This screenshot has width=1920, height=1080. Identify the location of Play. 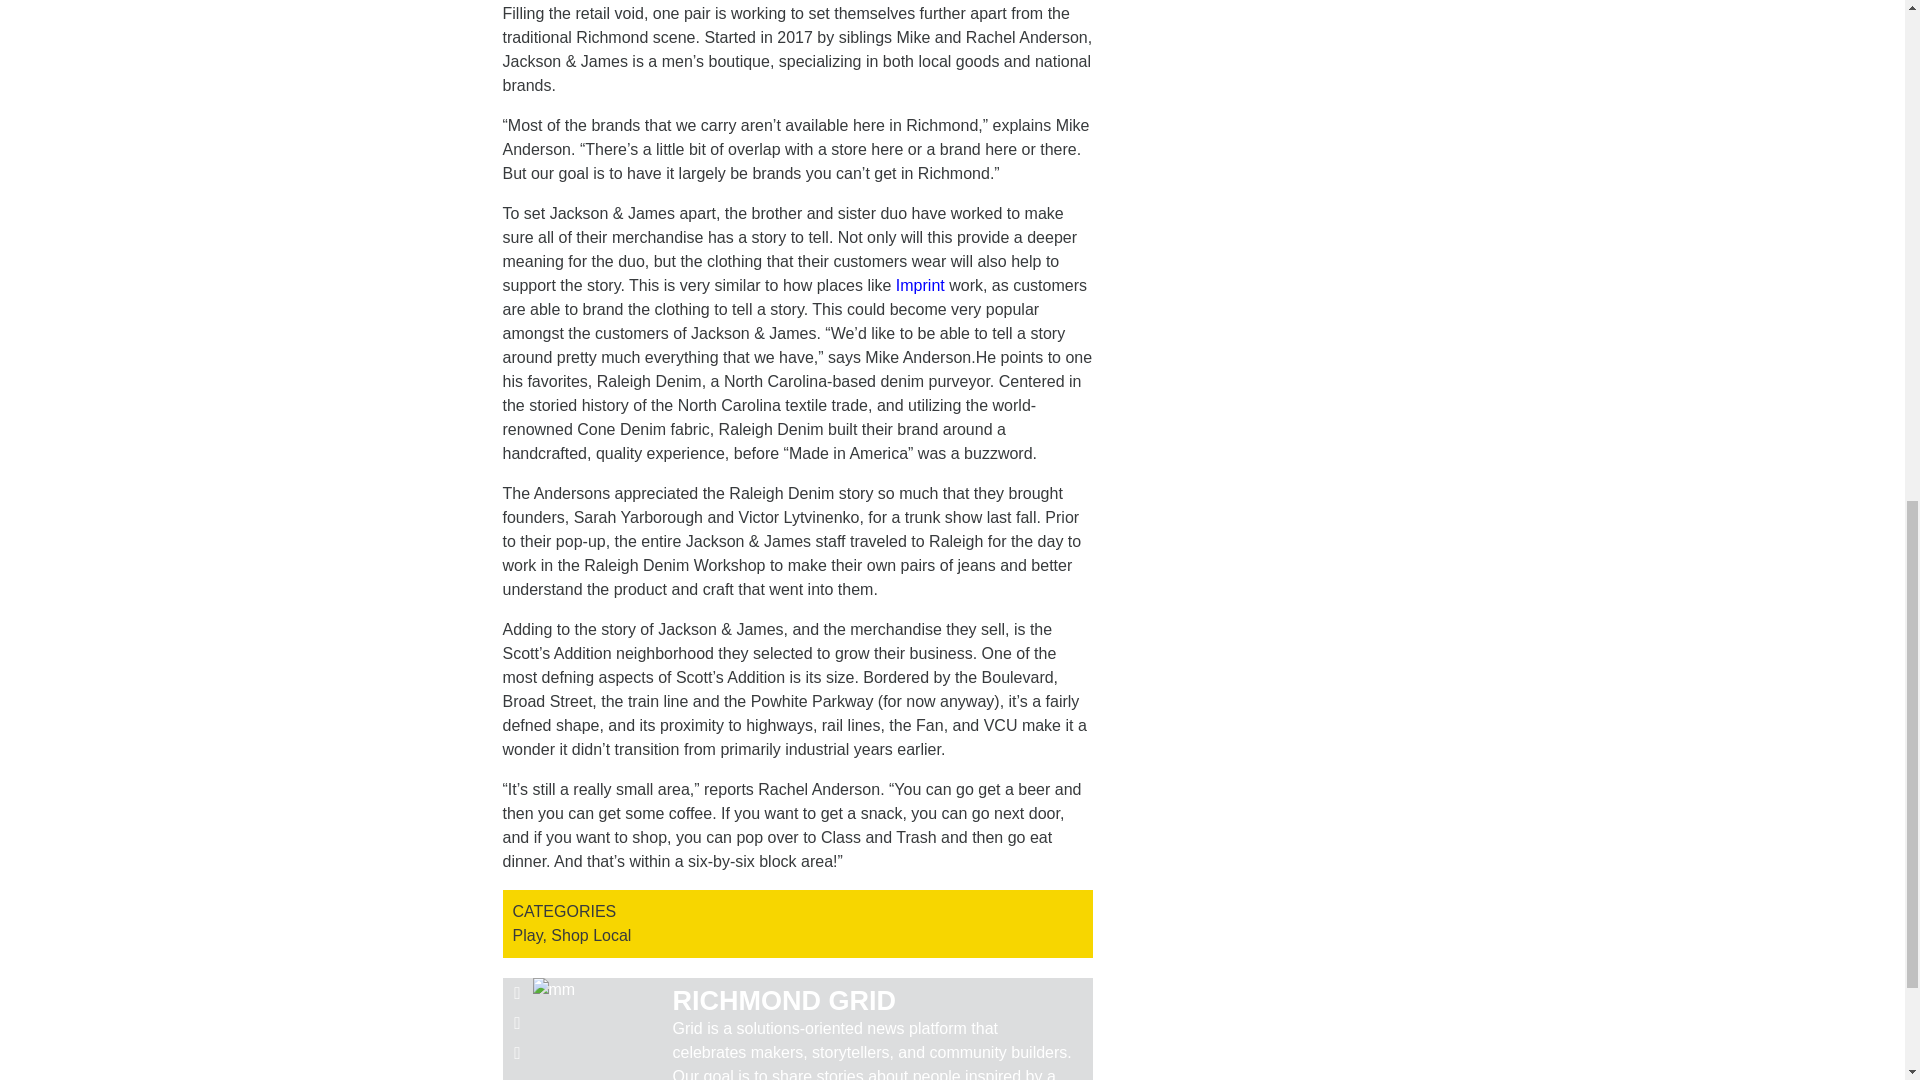
(526, 934).